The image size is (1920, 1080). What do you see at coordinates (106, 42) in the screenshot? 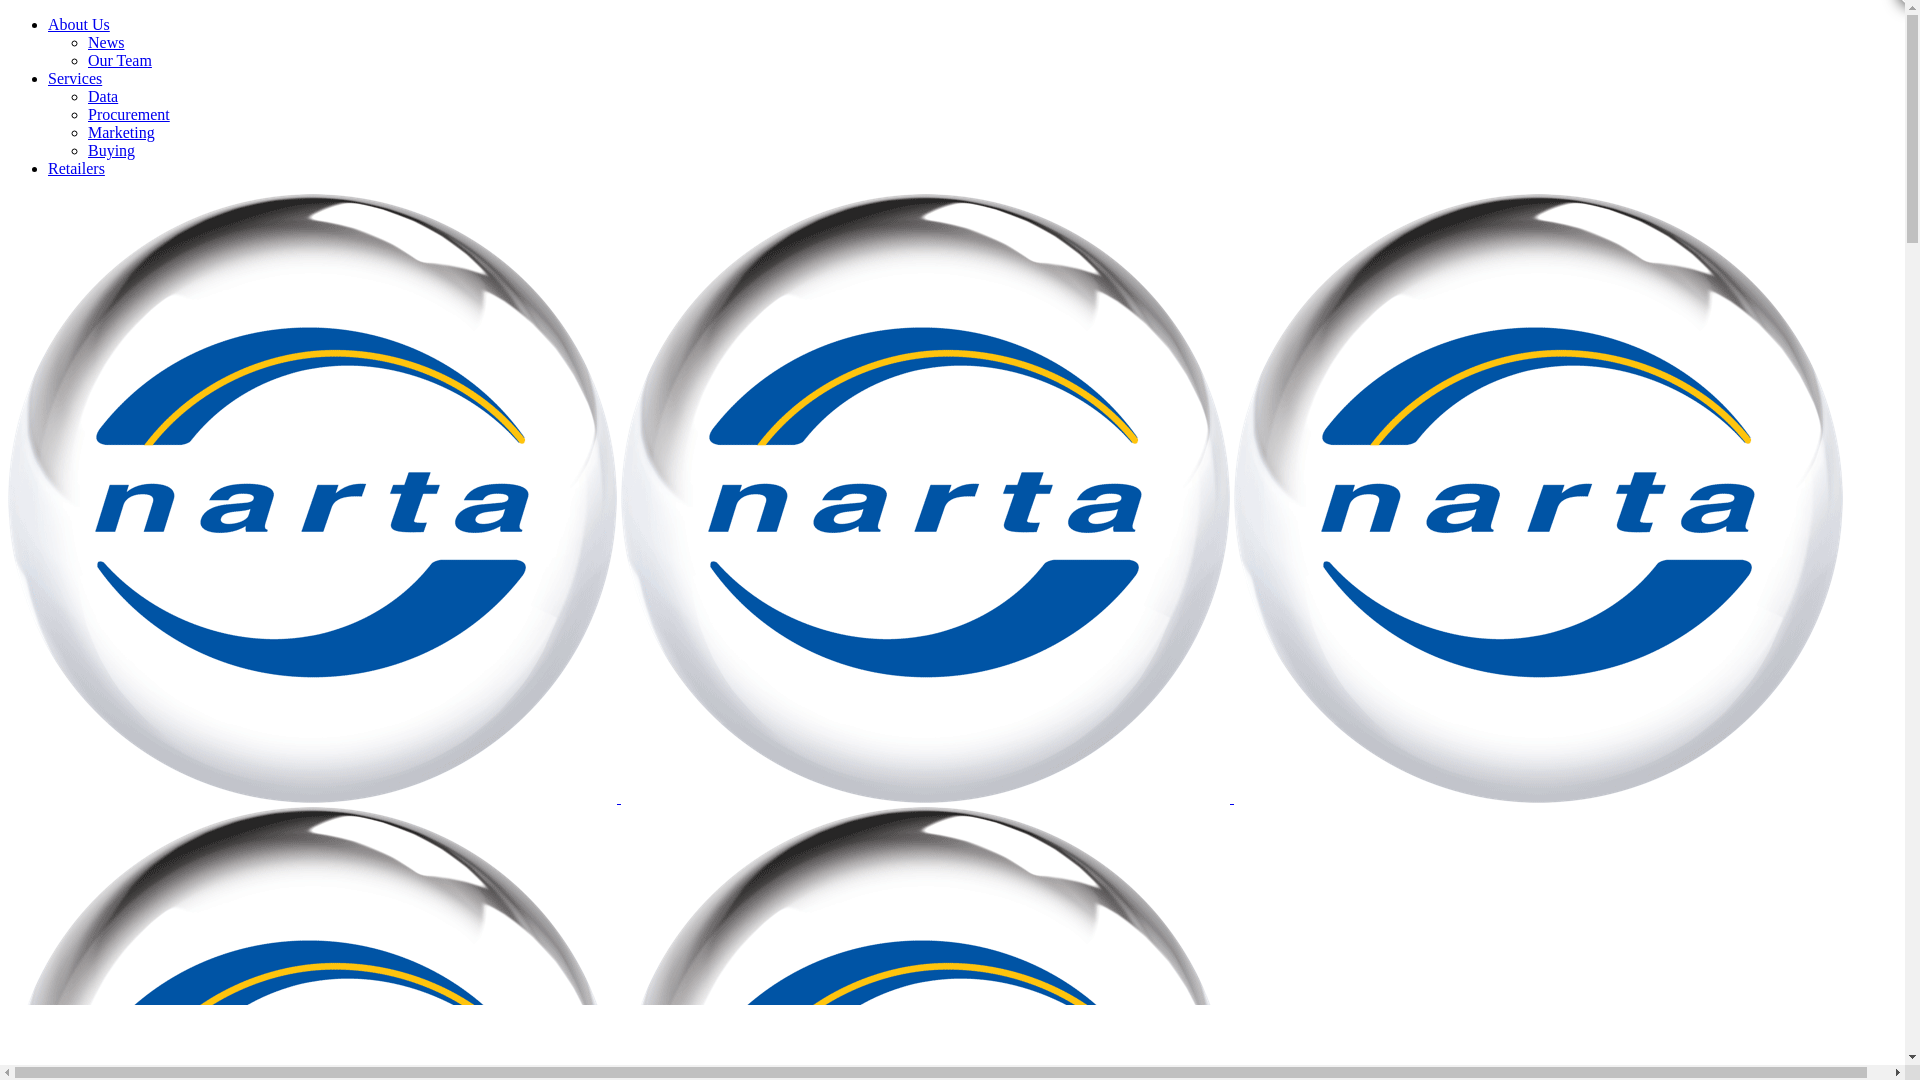
I see `News` at bounding box center [106, 42].